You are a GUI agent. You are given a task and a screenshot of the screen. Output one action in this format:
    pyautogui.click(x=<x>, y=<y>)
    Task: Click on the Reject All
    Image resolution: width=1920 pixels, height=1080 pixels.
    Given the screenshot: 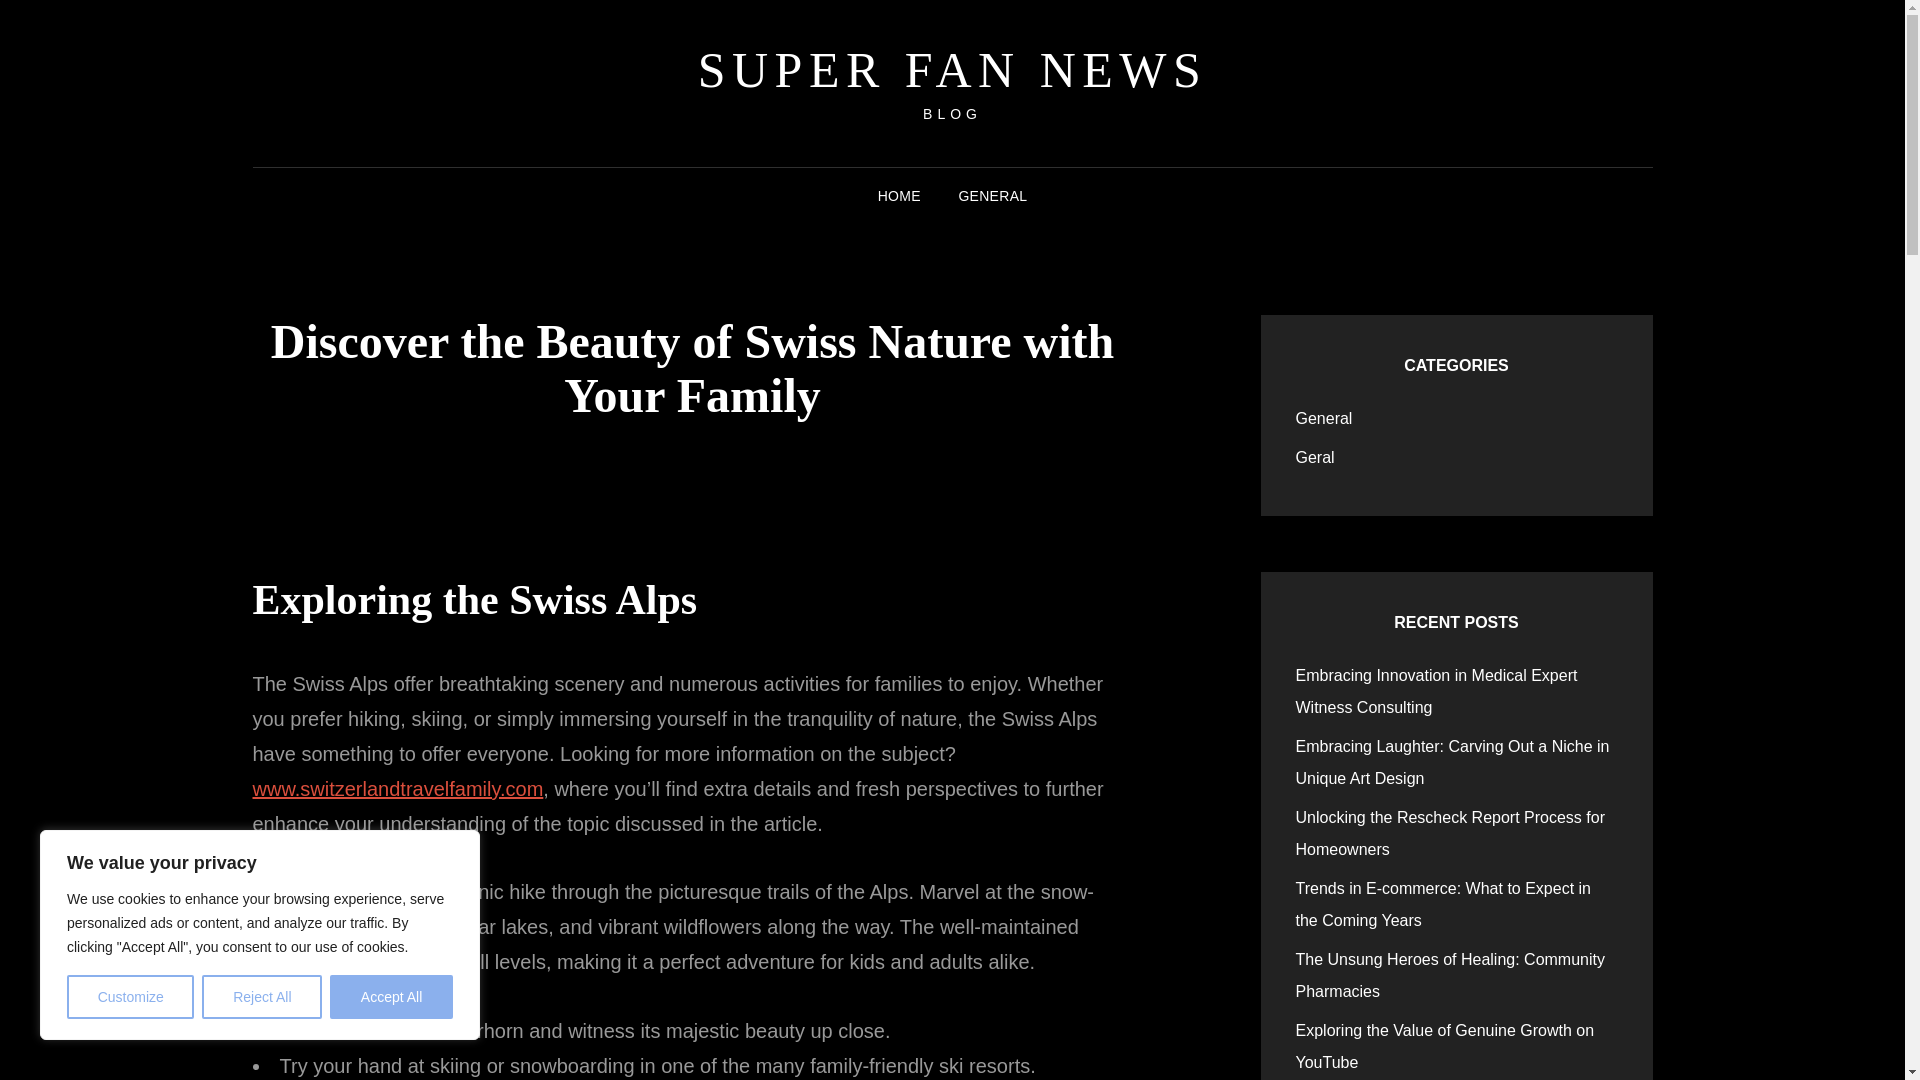 What is the action you would take?
    pyautogui.click(x=262, y=997)
    